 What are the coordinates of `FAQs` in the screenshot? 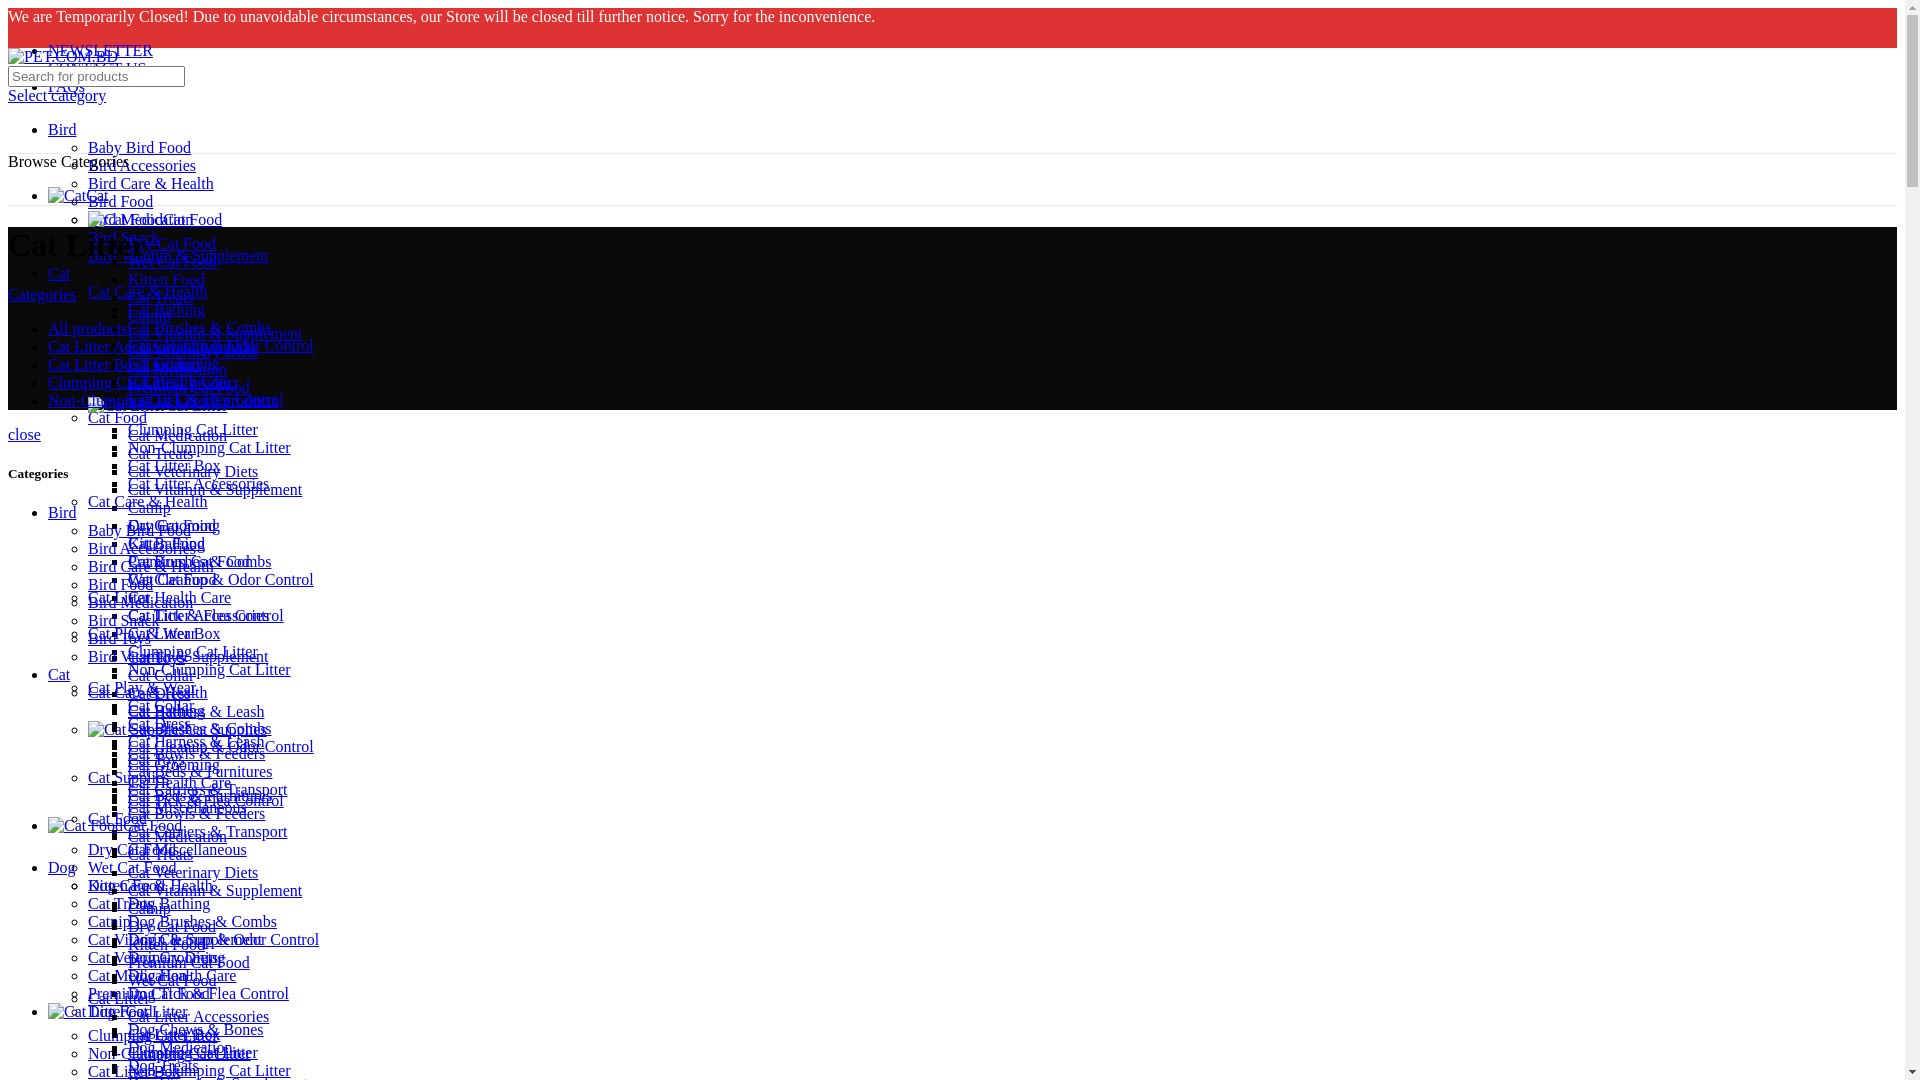 It's located at (66, 86).